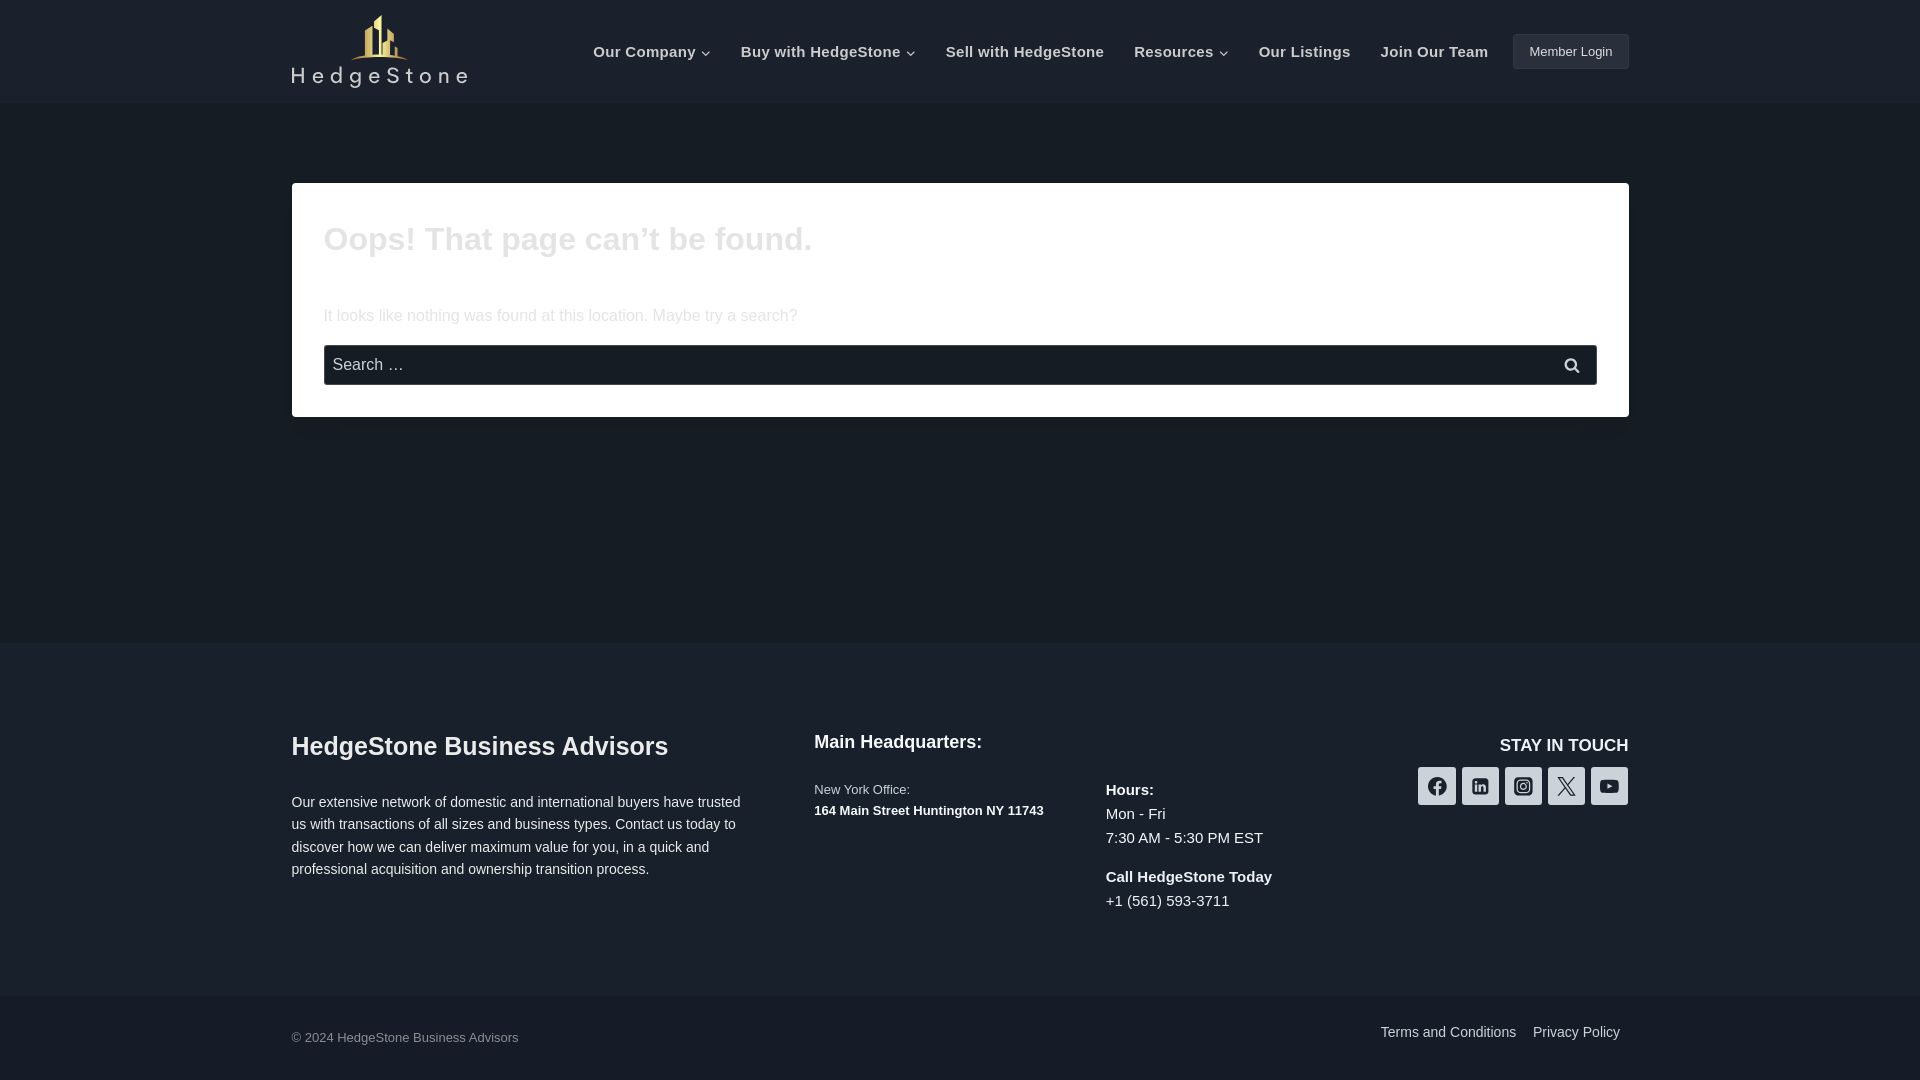 Image resolution: width=1920 pixels, height=1080 pixels. What do you see at coordinates (1304, 51) in the screenshot?
I see `Our Listings` at bounding box center [1304, 51].